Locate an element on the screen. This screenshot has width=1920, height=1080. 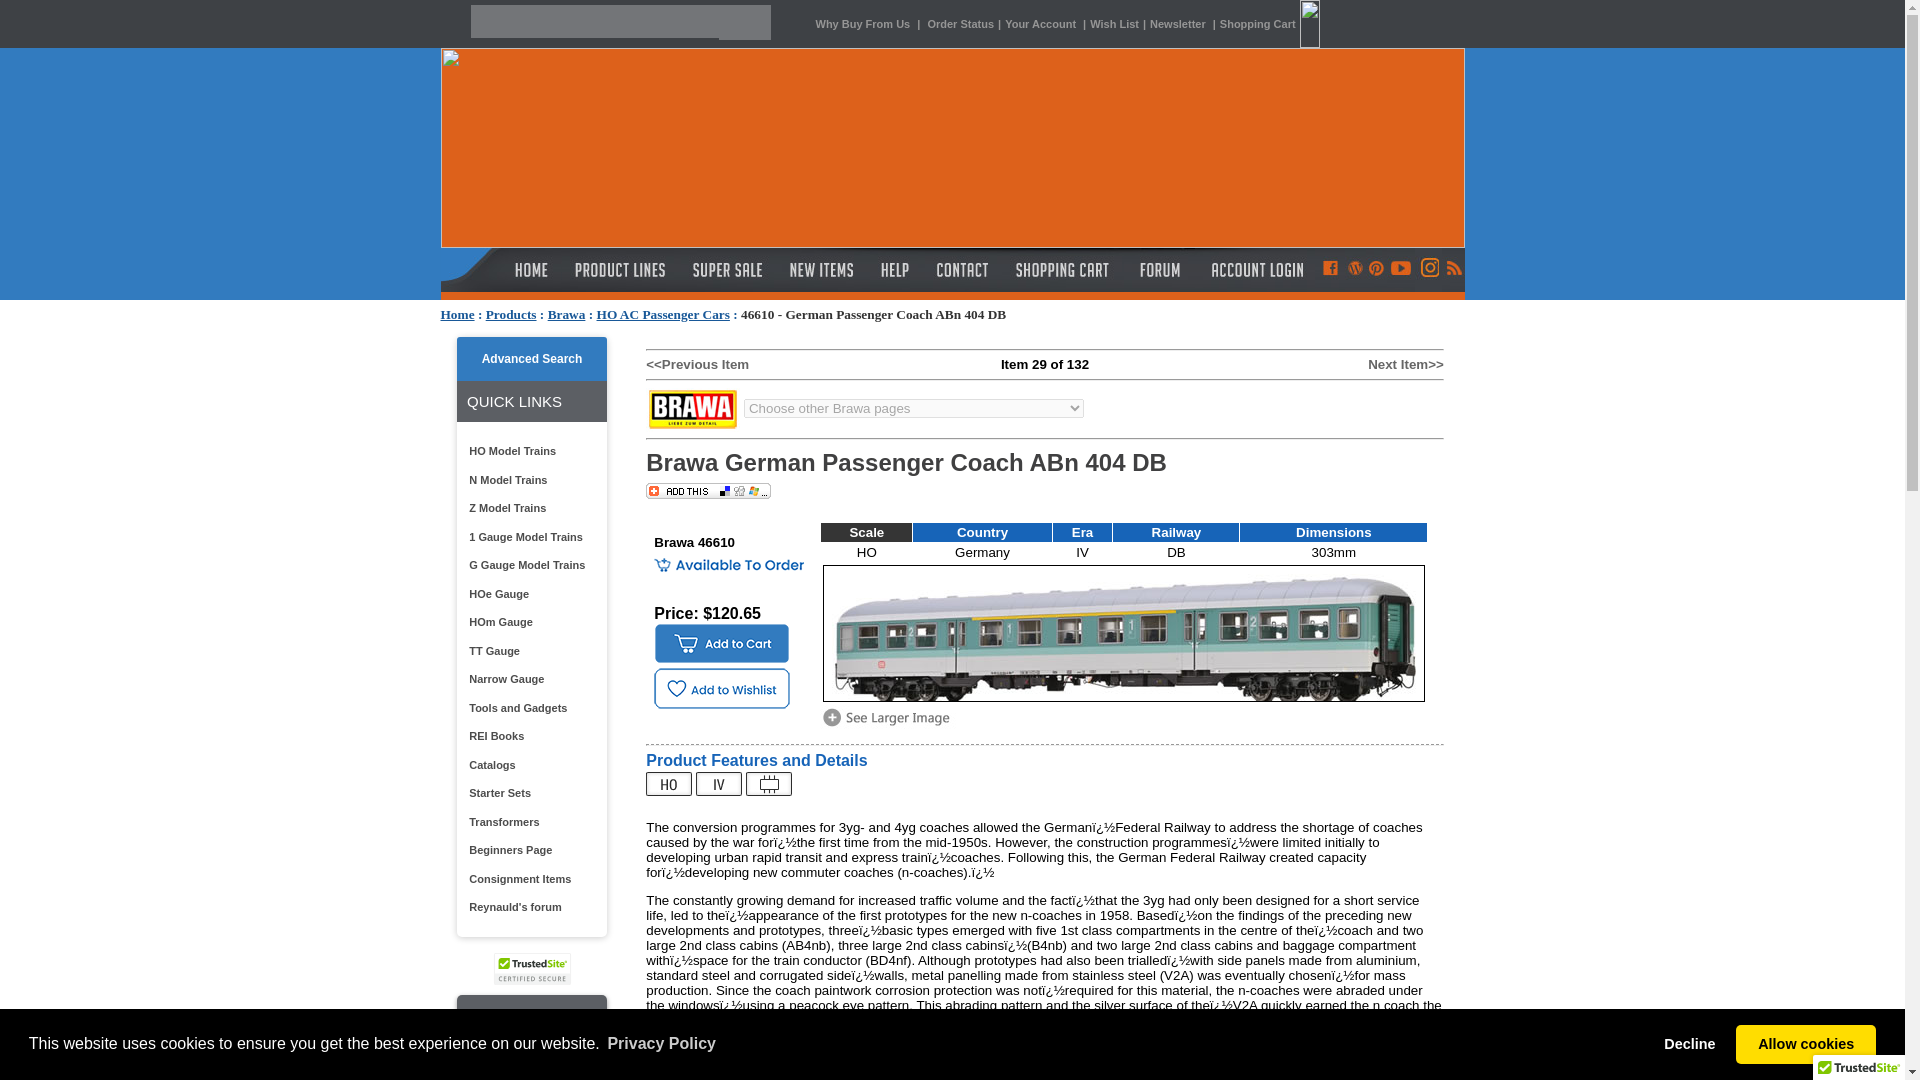
Shopping Cart is located at coordinates (1272, 24).